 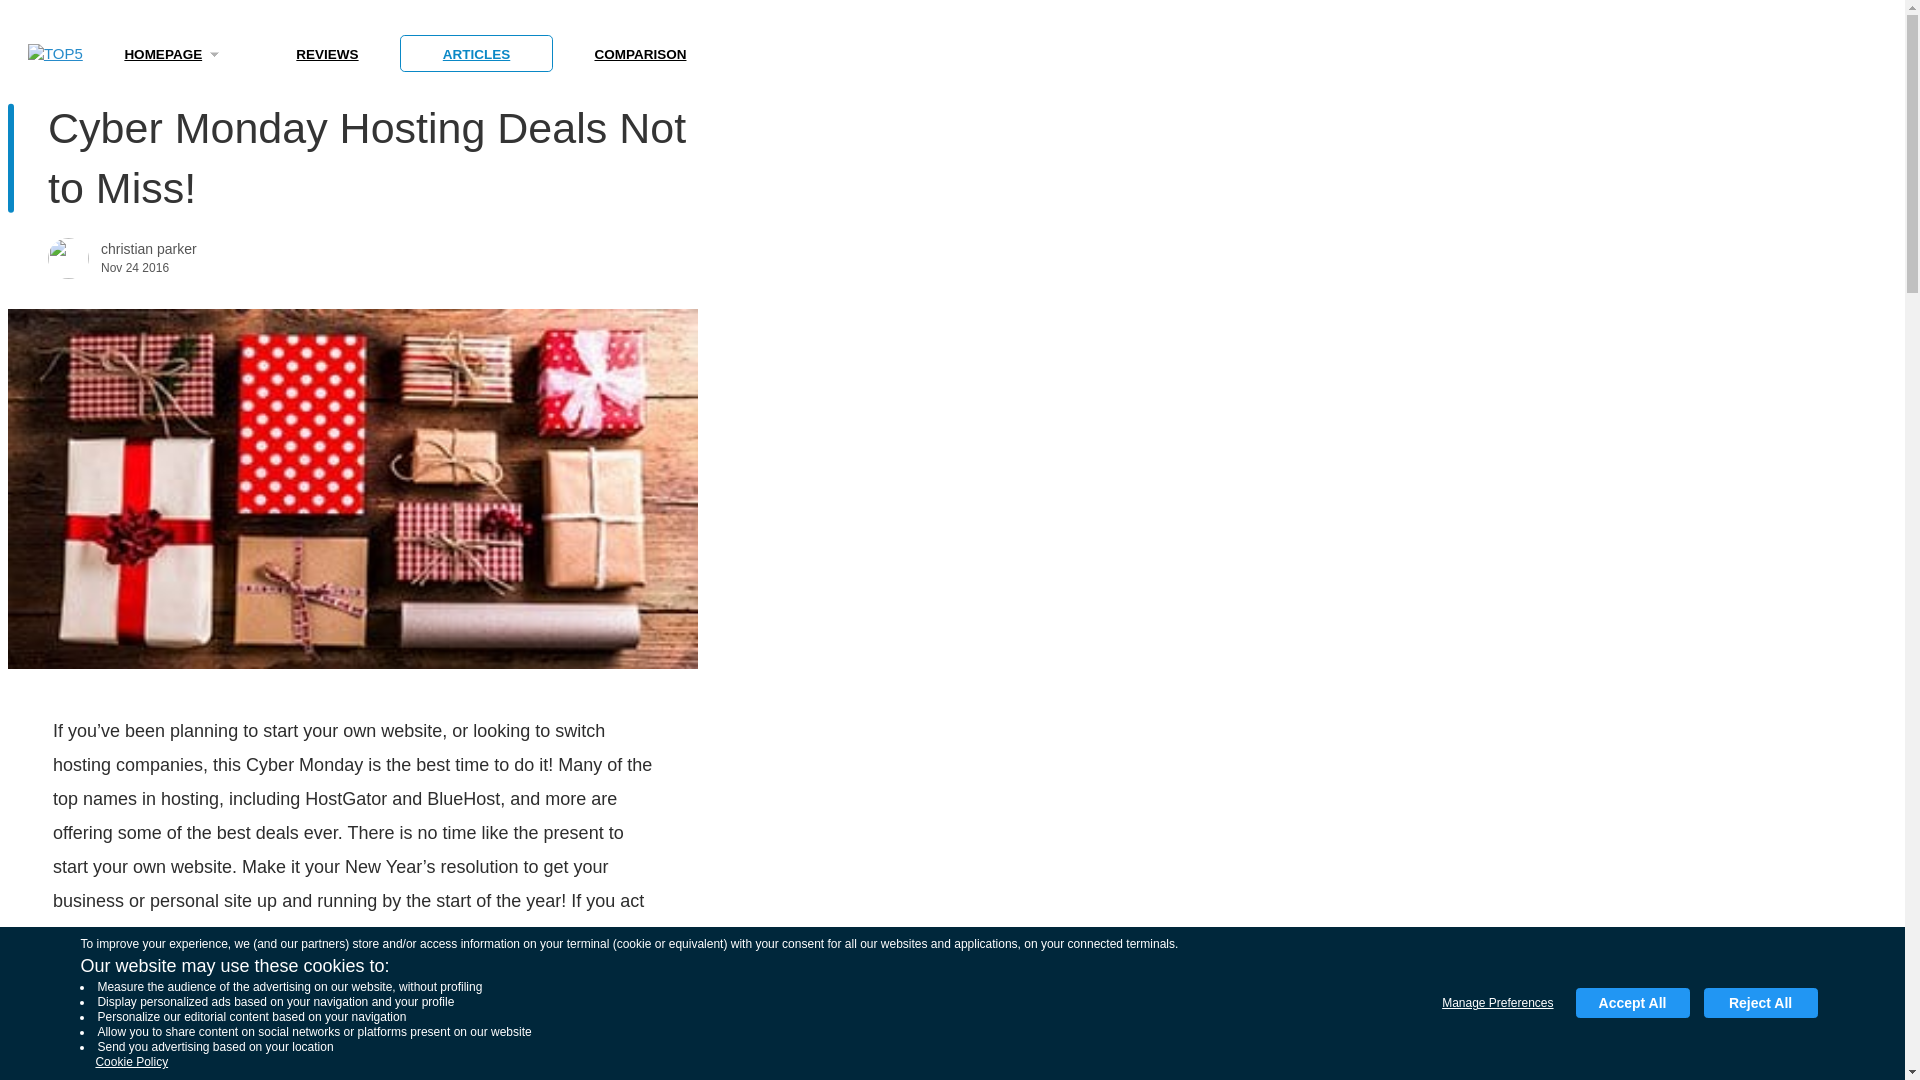 I want to click on Accept All, so click(x=1632, y=1003).